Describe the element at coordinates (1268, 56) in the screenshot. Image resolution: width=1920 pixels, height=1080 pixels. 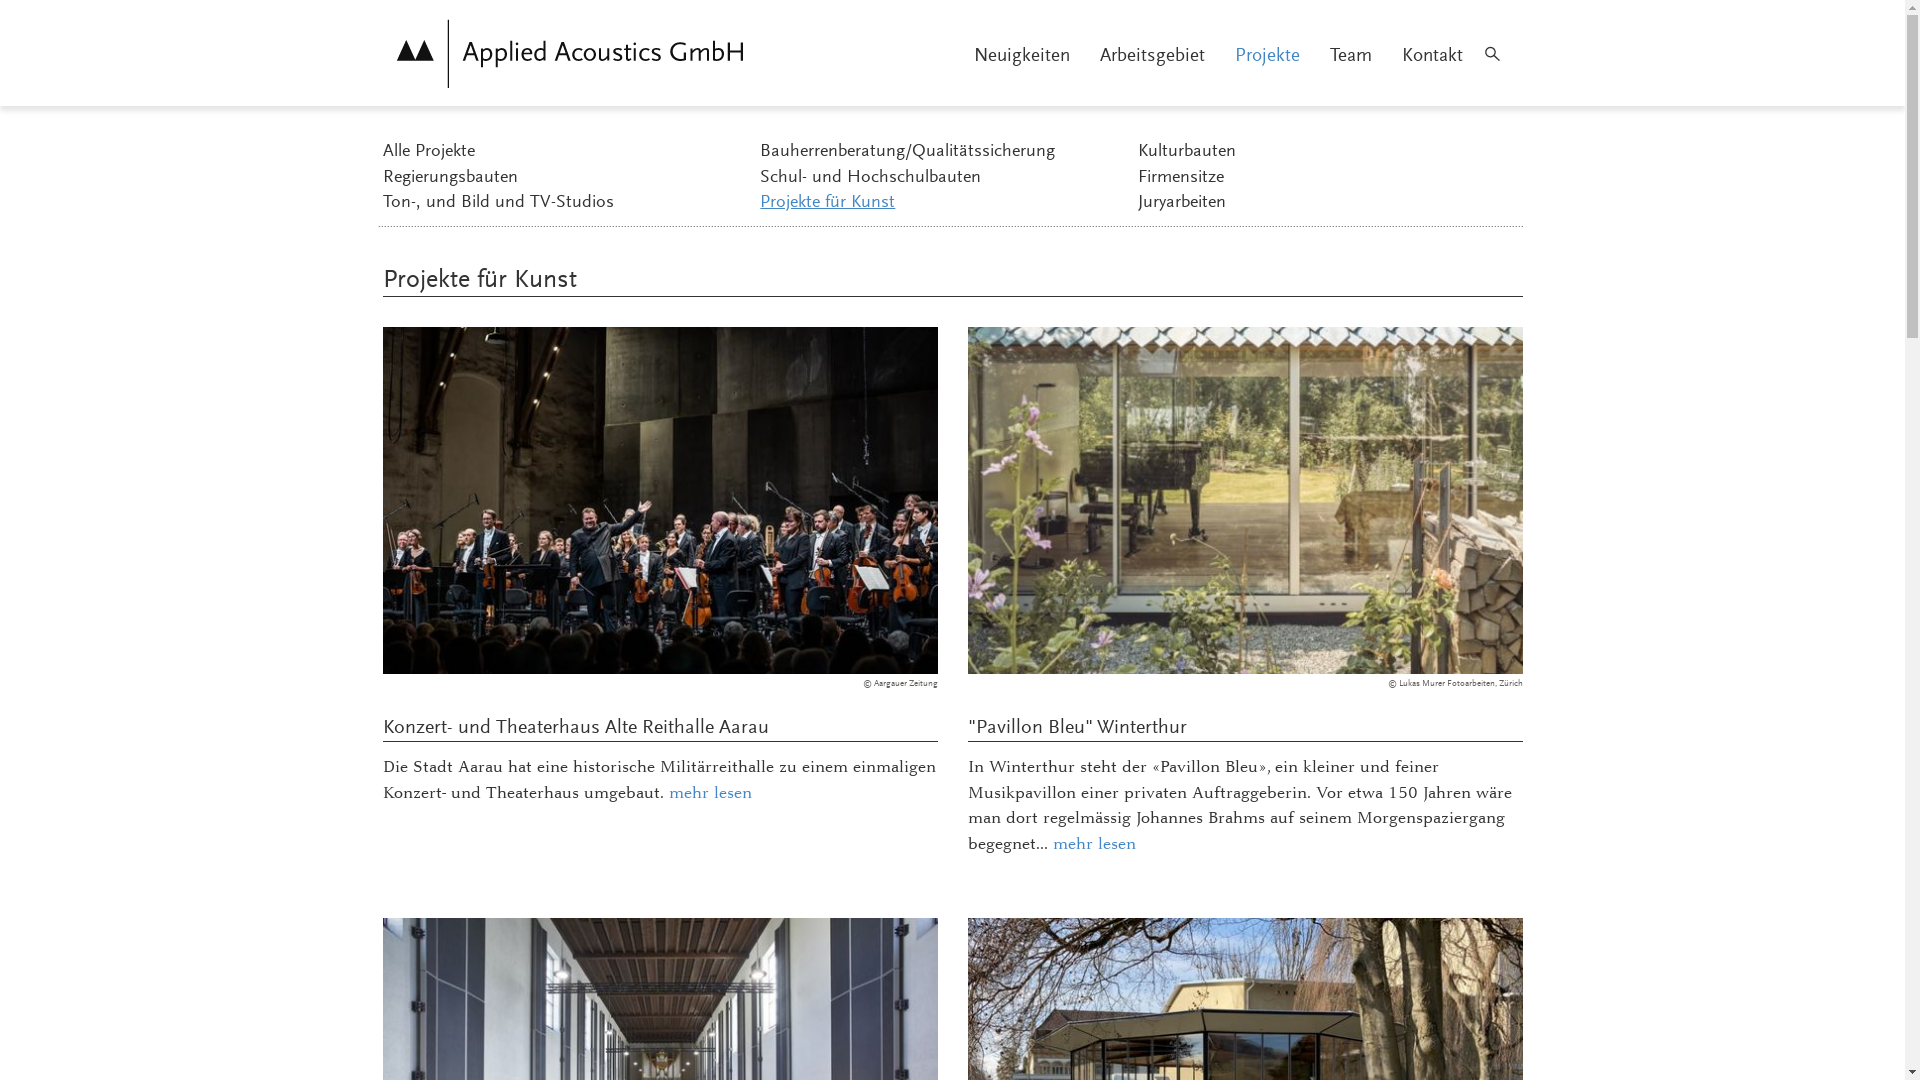
I see `Projekte` at that location.